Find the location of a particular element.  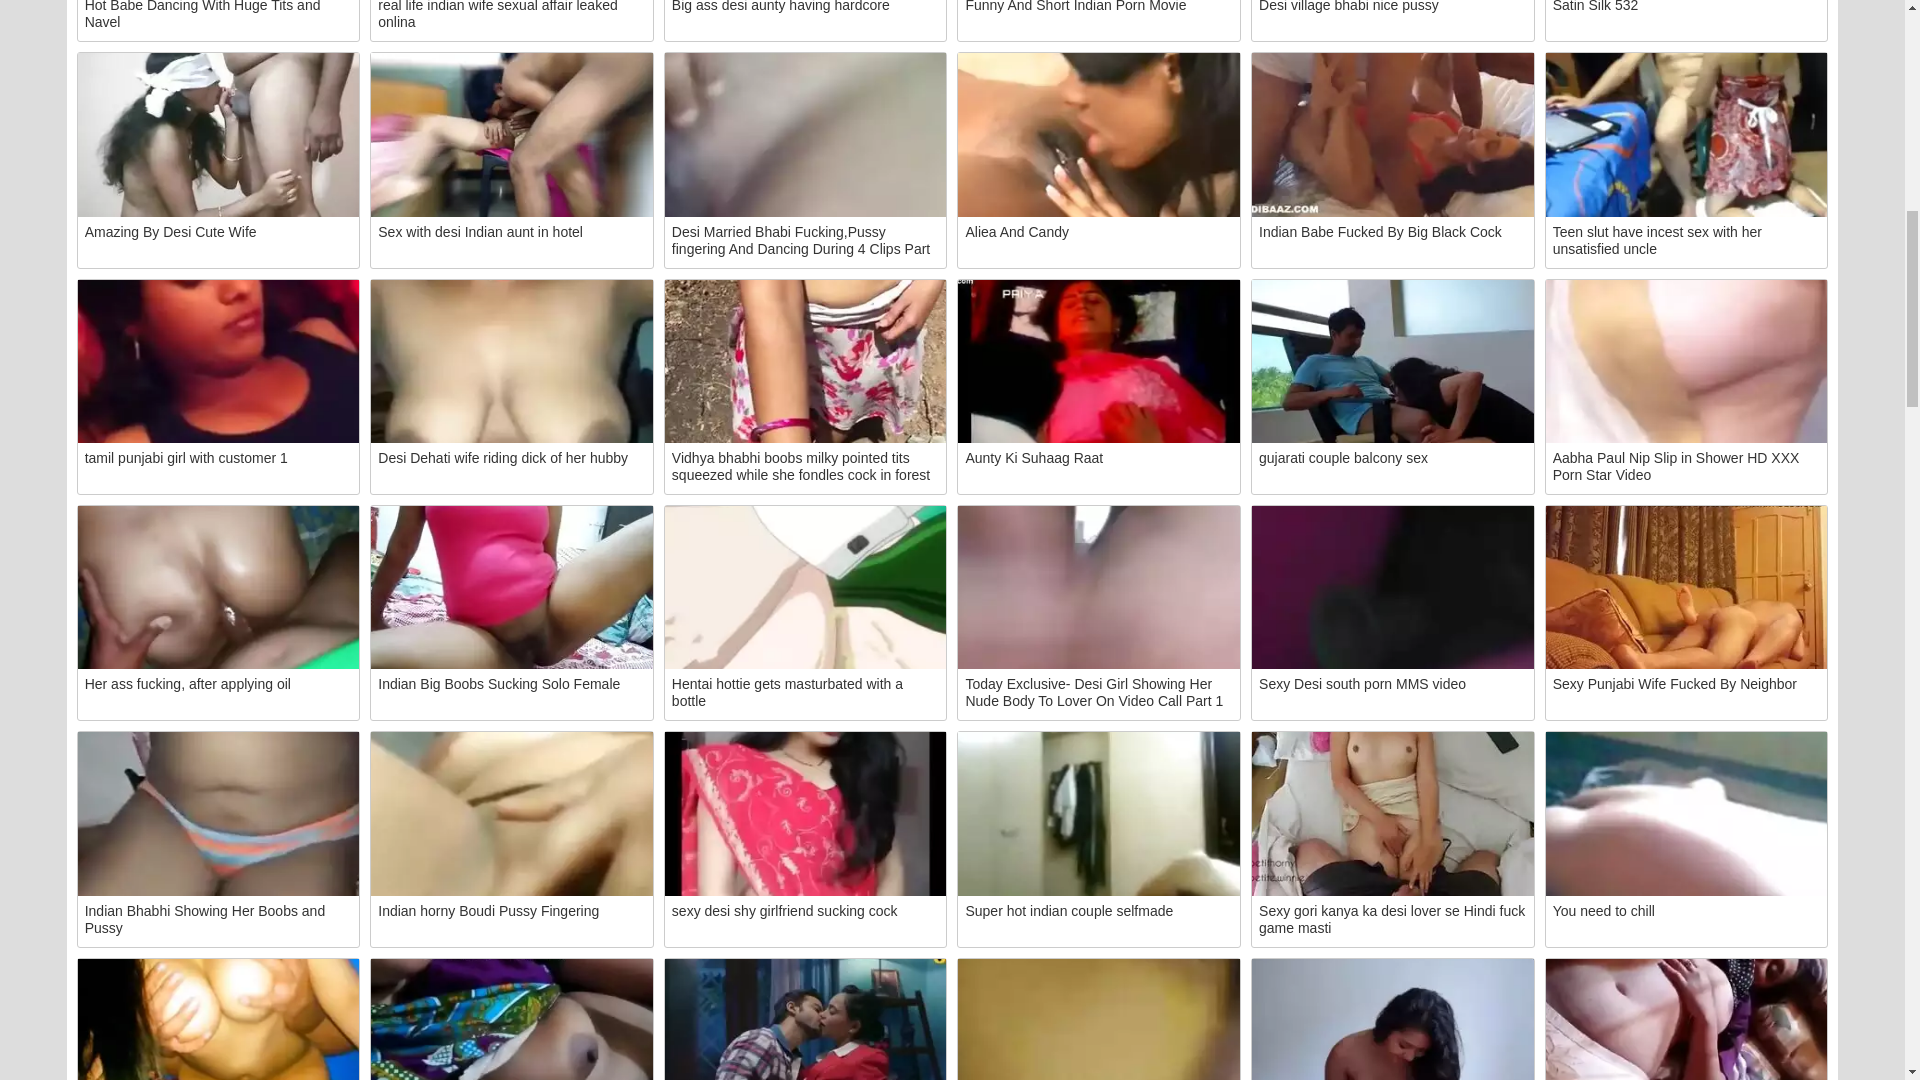

Indian Babe Fucked By Big Black Cock is located at coordinates (1392, 134).